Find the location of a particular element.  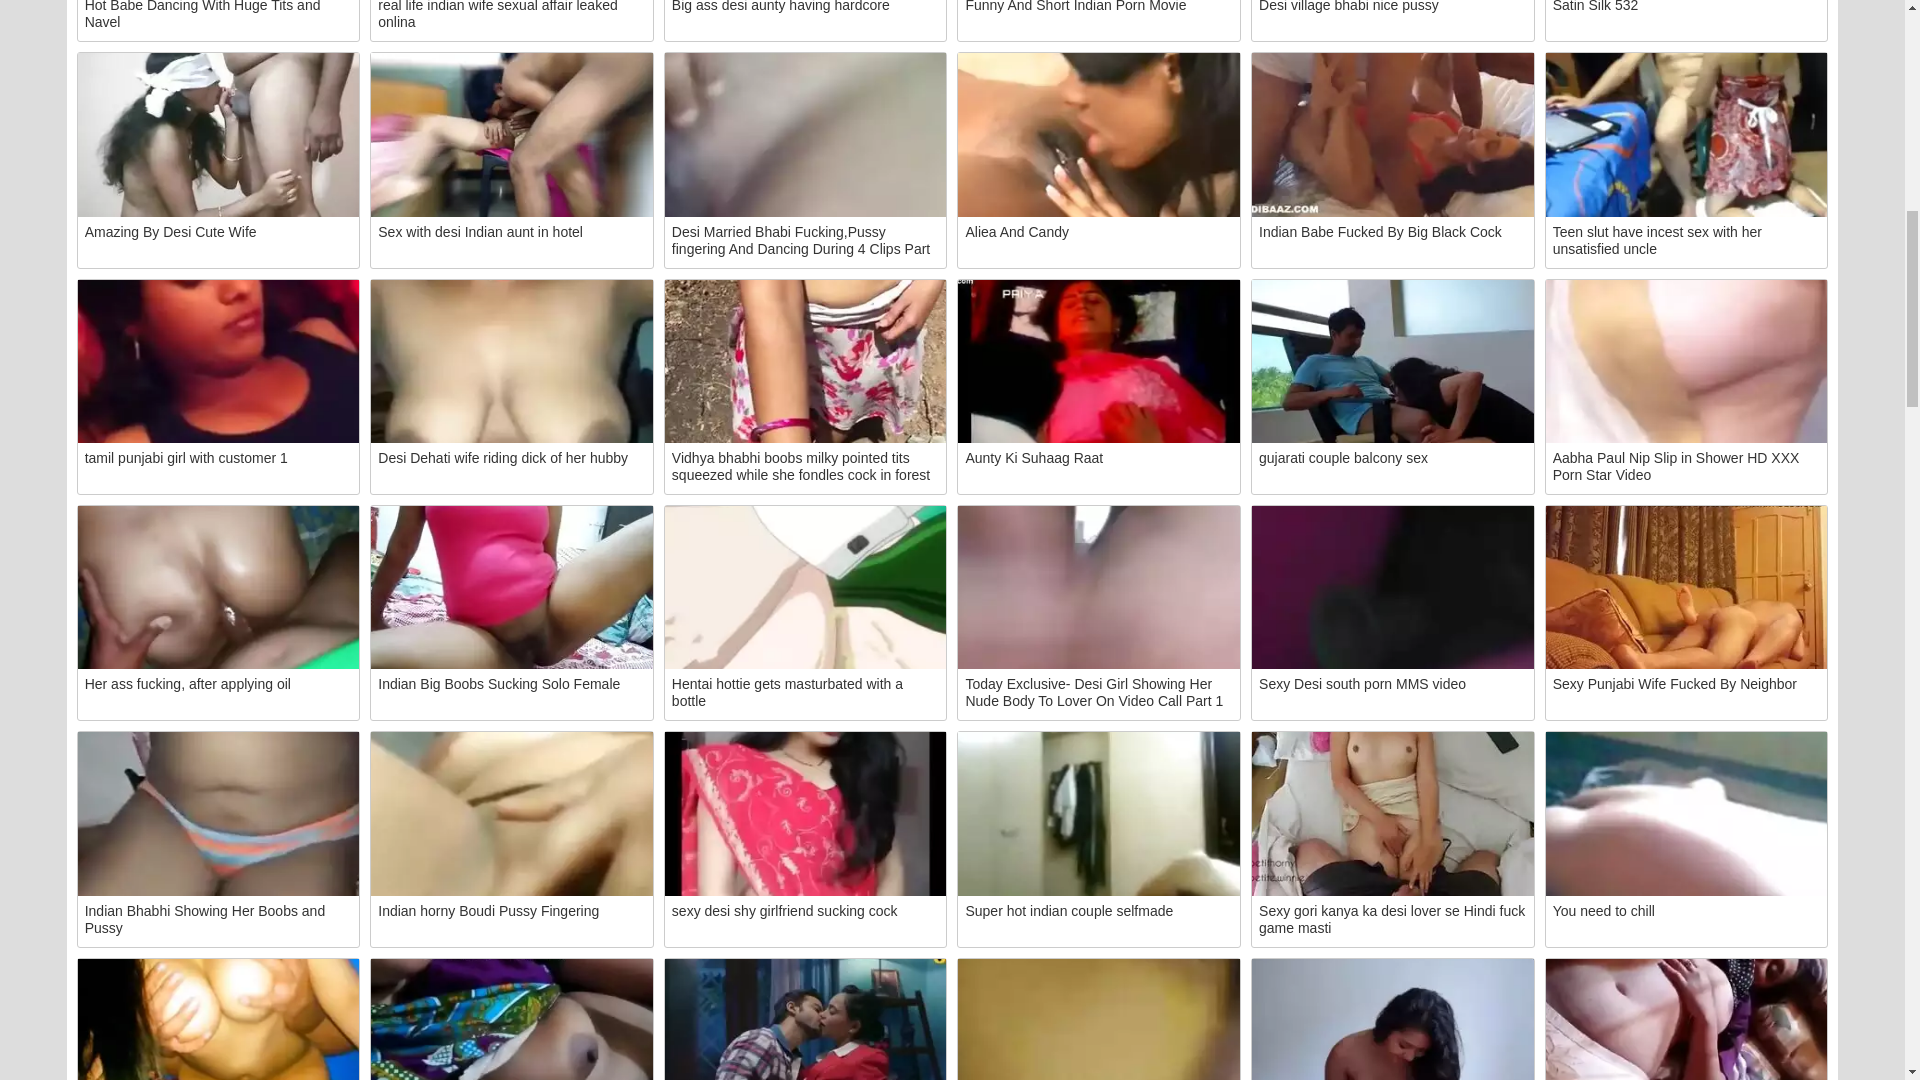

Indian Babe Fucked By Big Black Cock is located at coordinates (1392, 134).